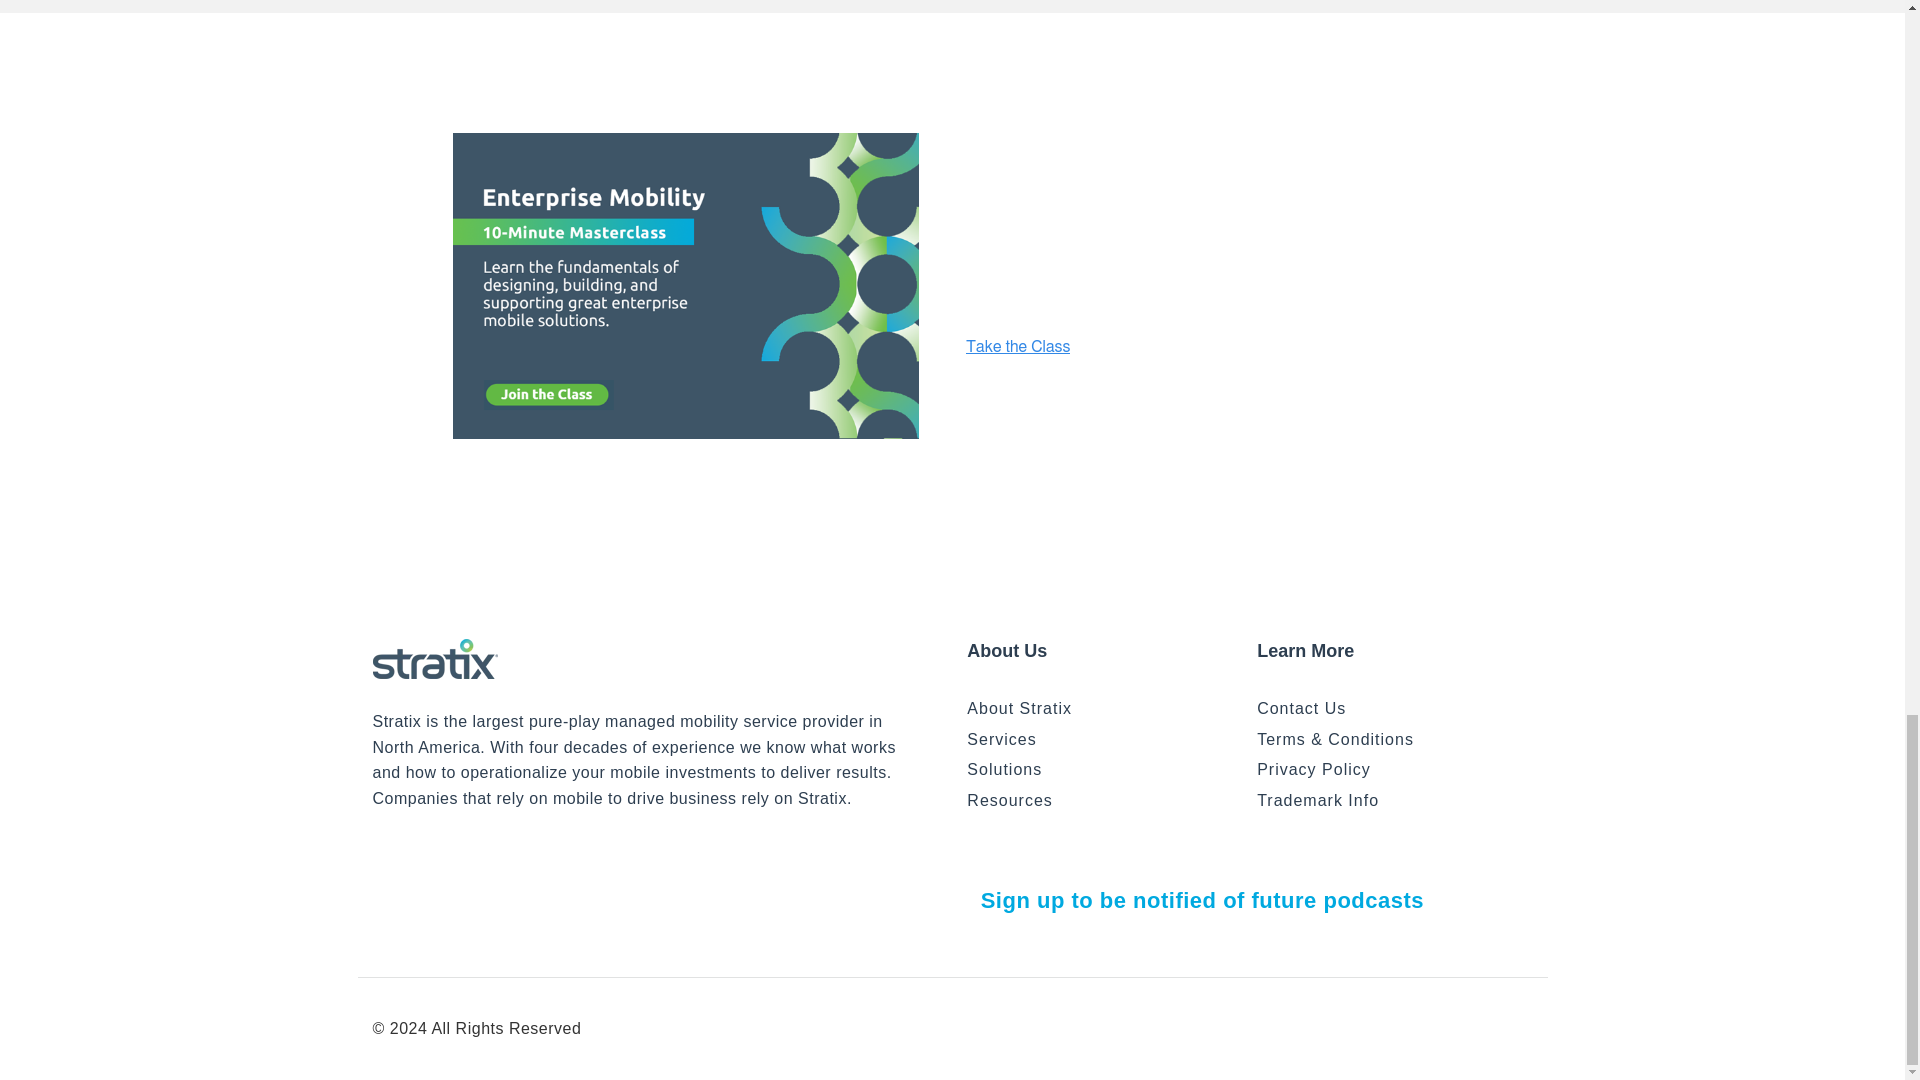 Image resolution: width=1920 pixels, height=1080 pixels. Describe the element at coordinates (1394, 770) in the screenshot. I see `Privacy Policy` at that location.